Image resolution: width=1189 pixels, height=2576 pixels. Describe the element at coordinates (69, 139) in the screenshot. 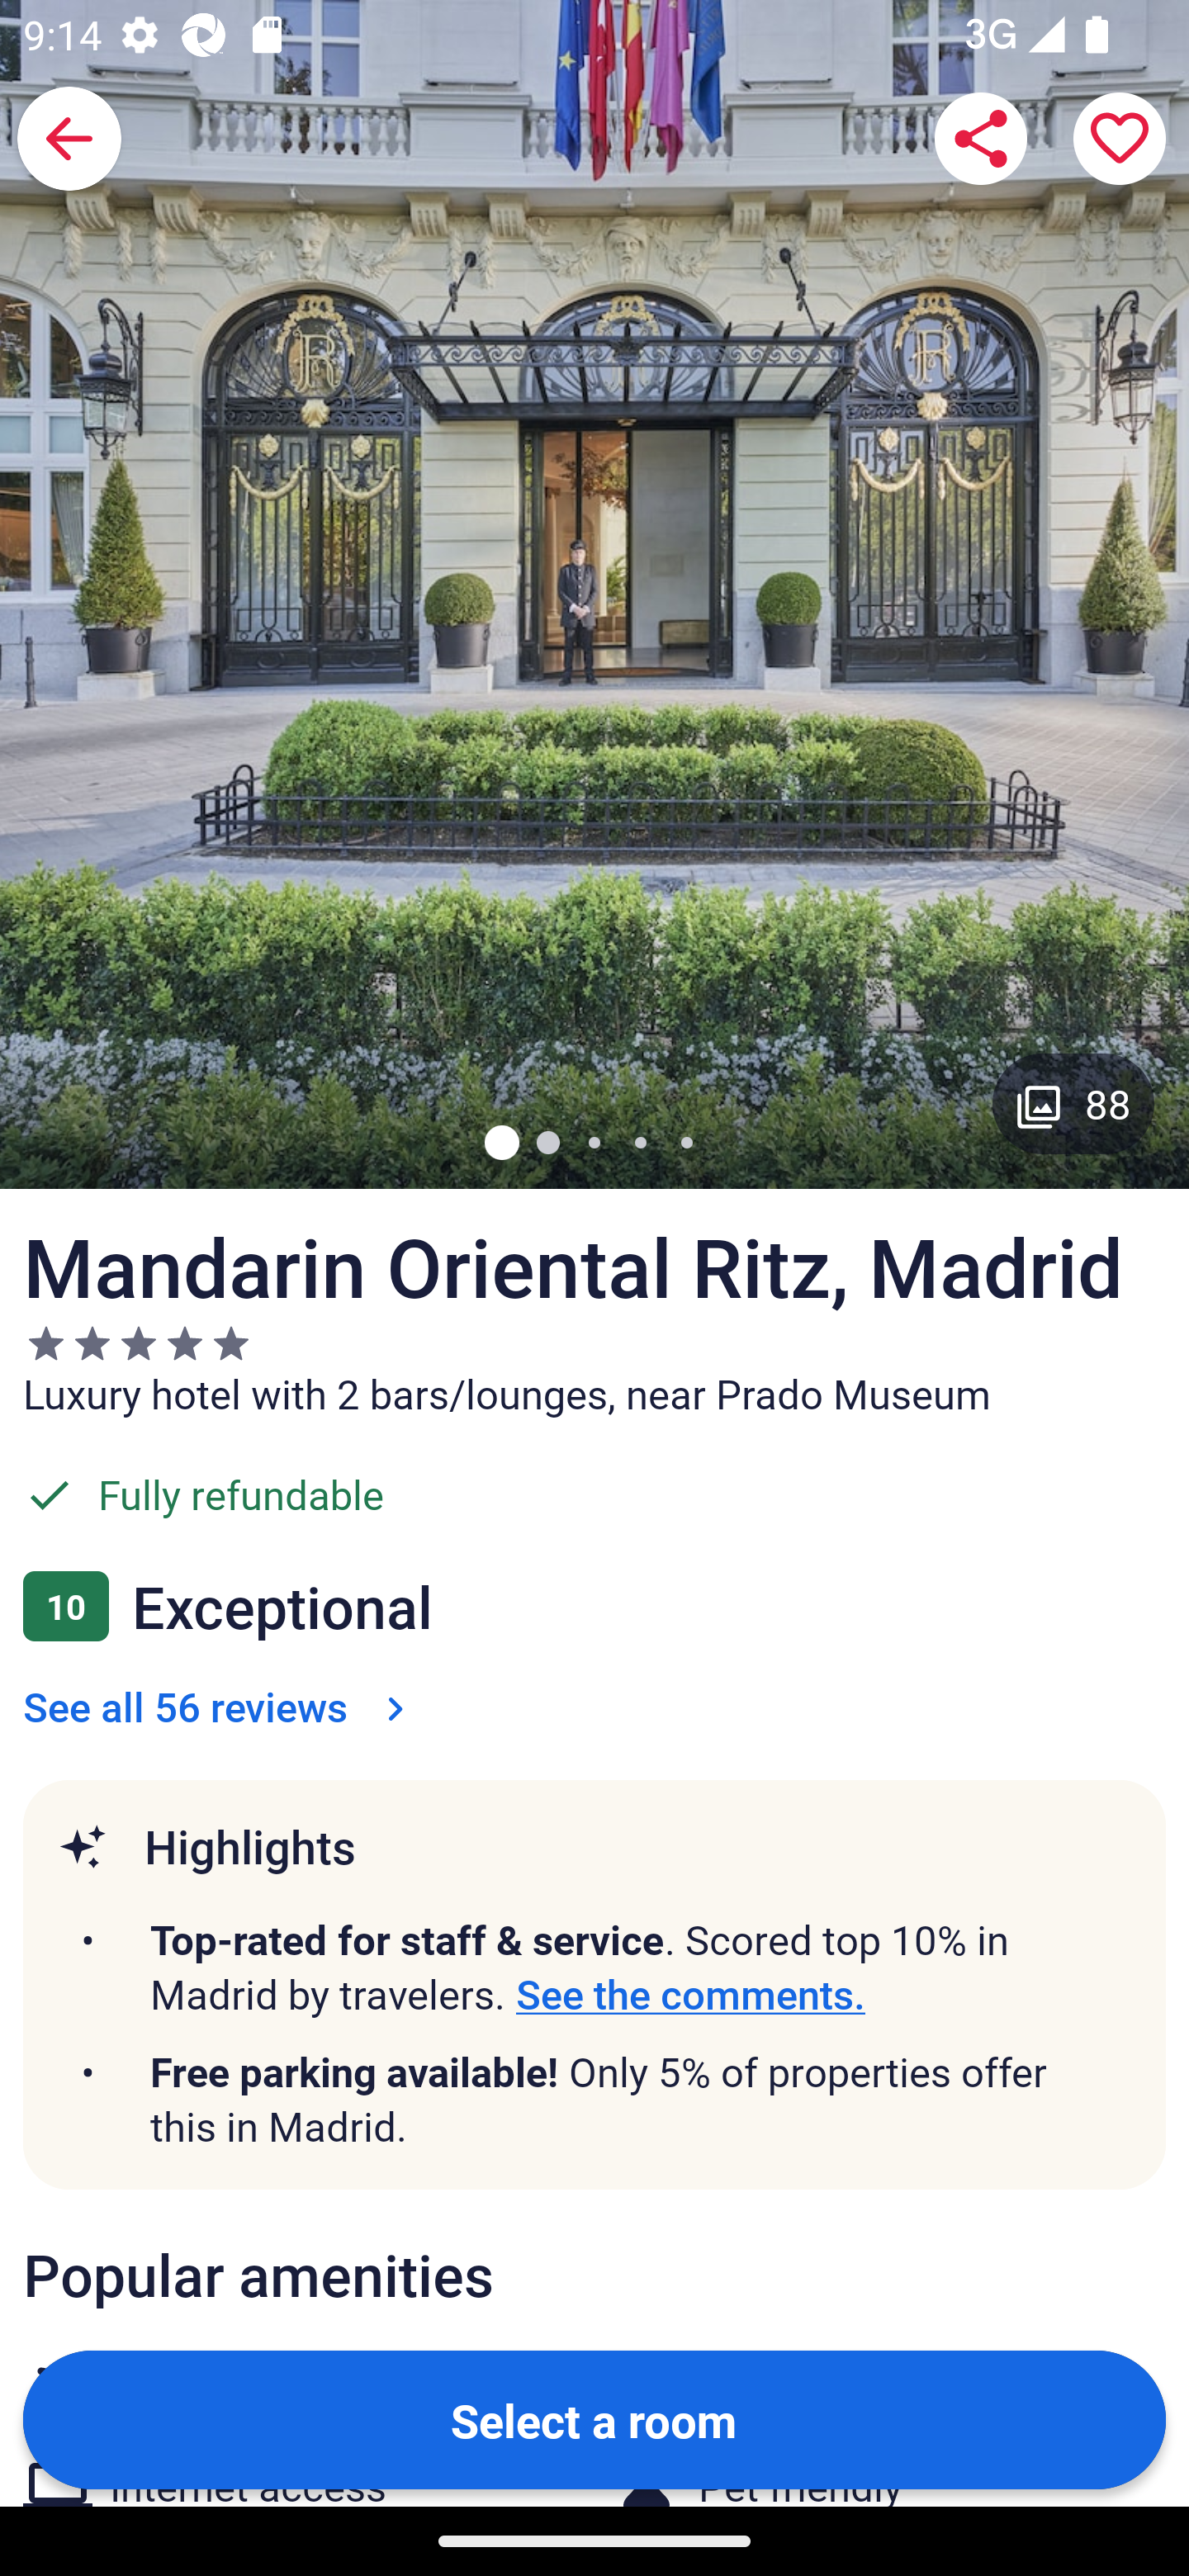

I see `Back` at that location.